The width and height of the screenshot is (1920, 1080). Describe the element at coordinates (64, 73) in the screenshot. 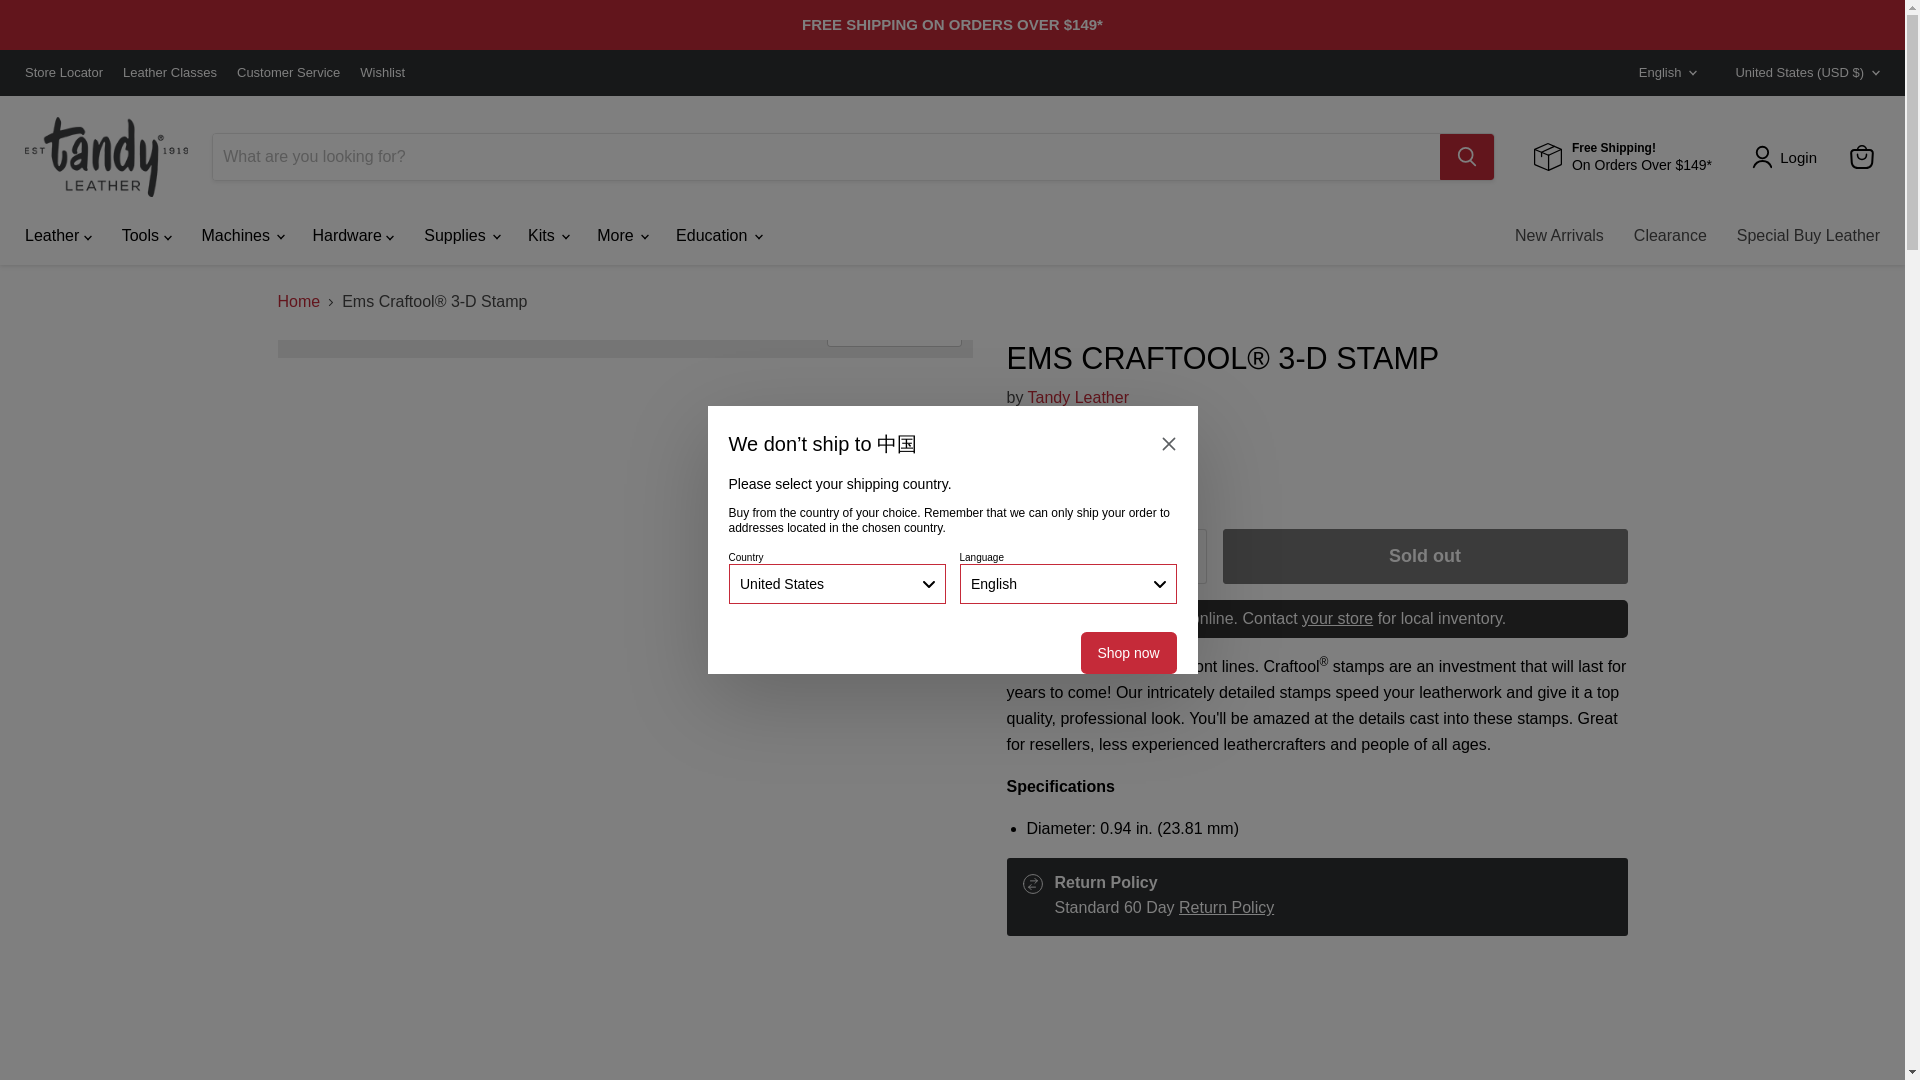

I see `Store Locator` at that location.